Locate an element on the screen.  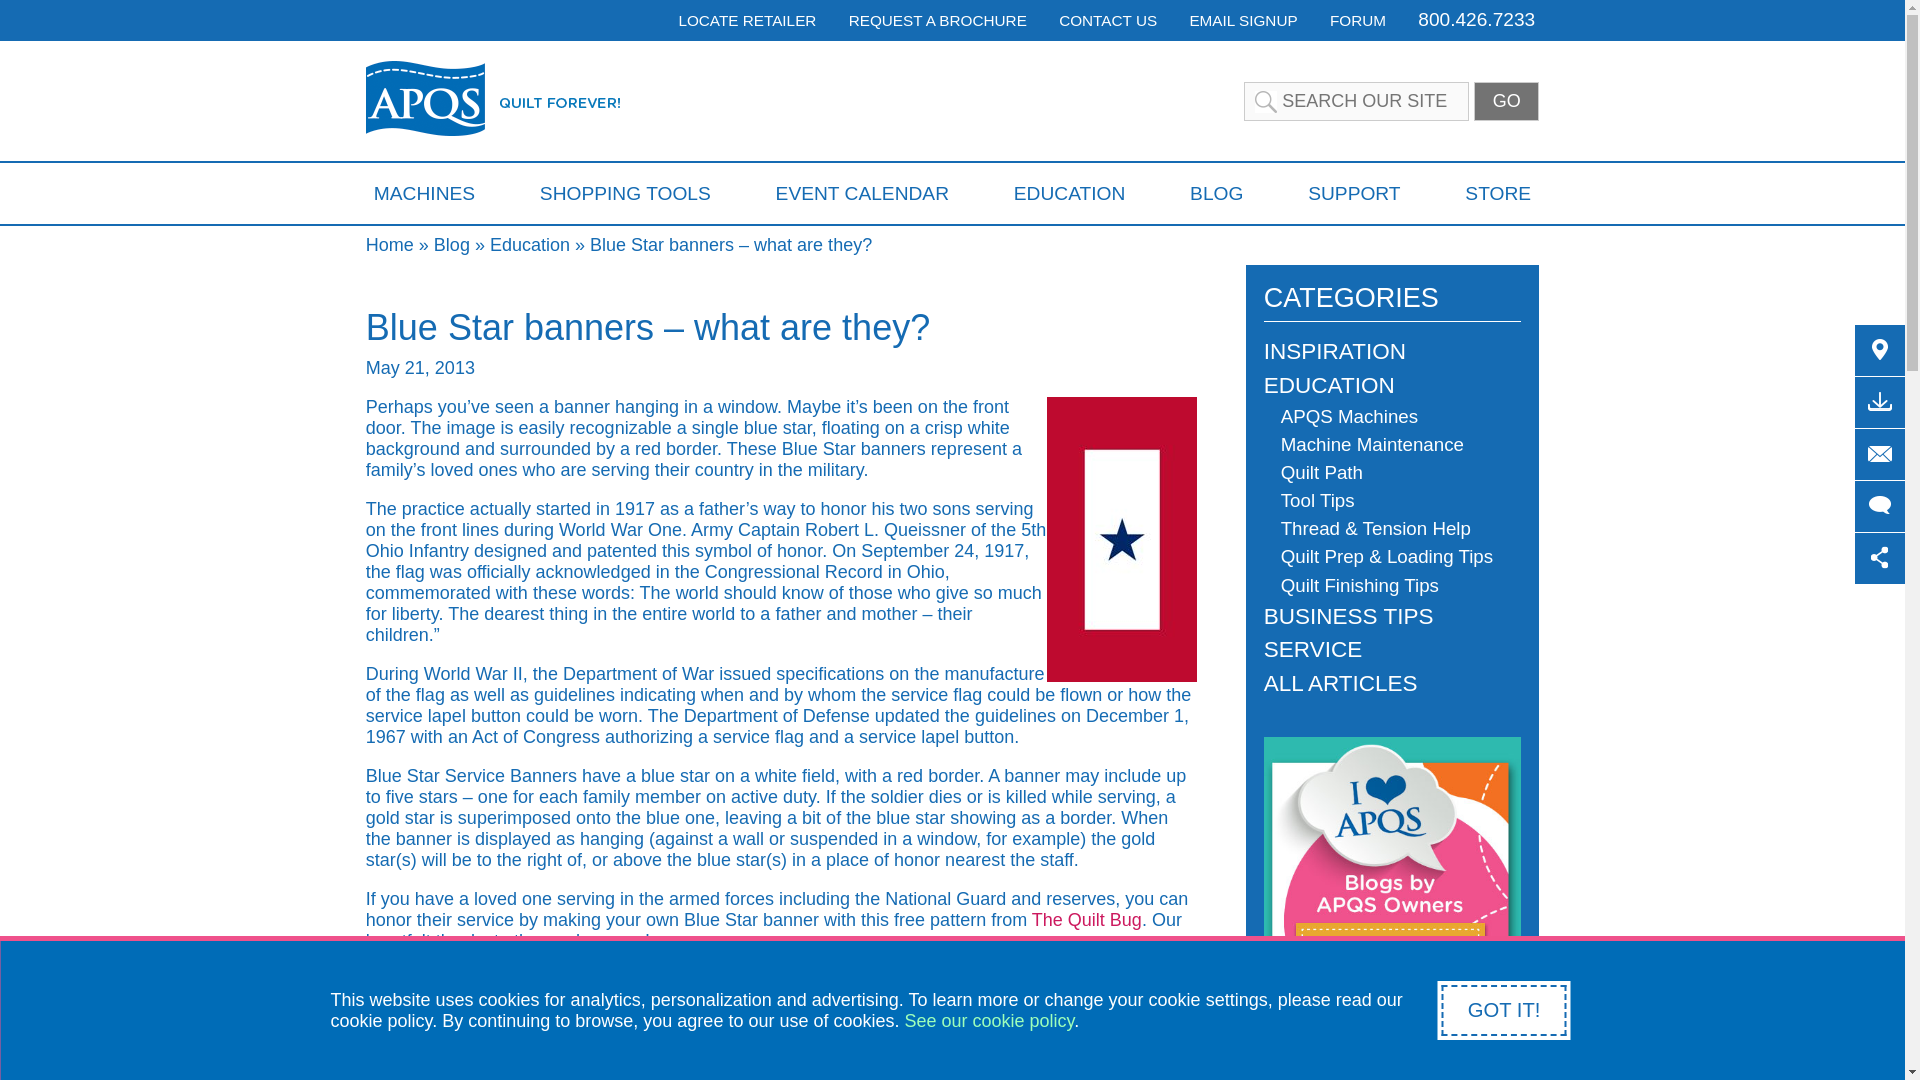
800.426.7233 is located at coordinates (1476, 19).